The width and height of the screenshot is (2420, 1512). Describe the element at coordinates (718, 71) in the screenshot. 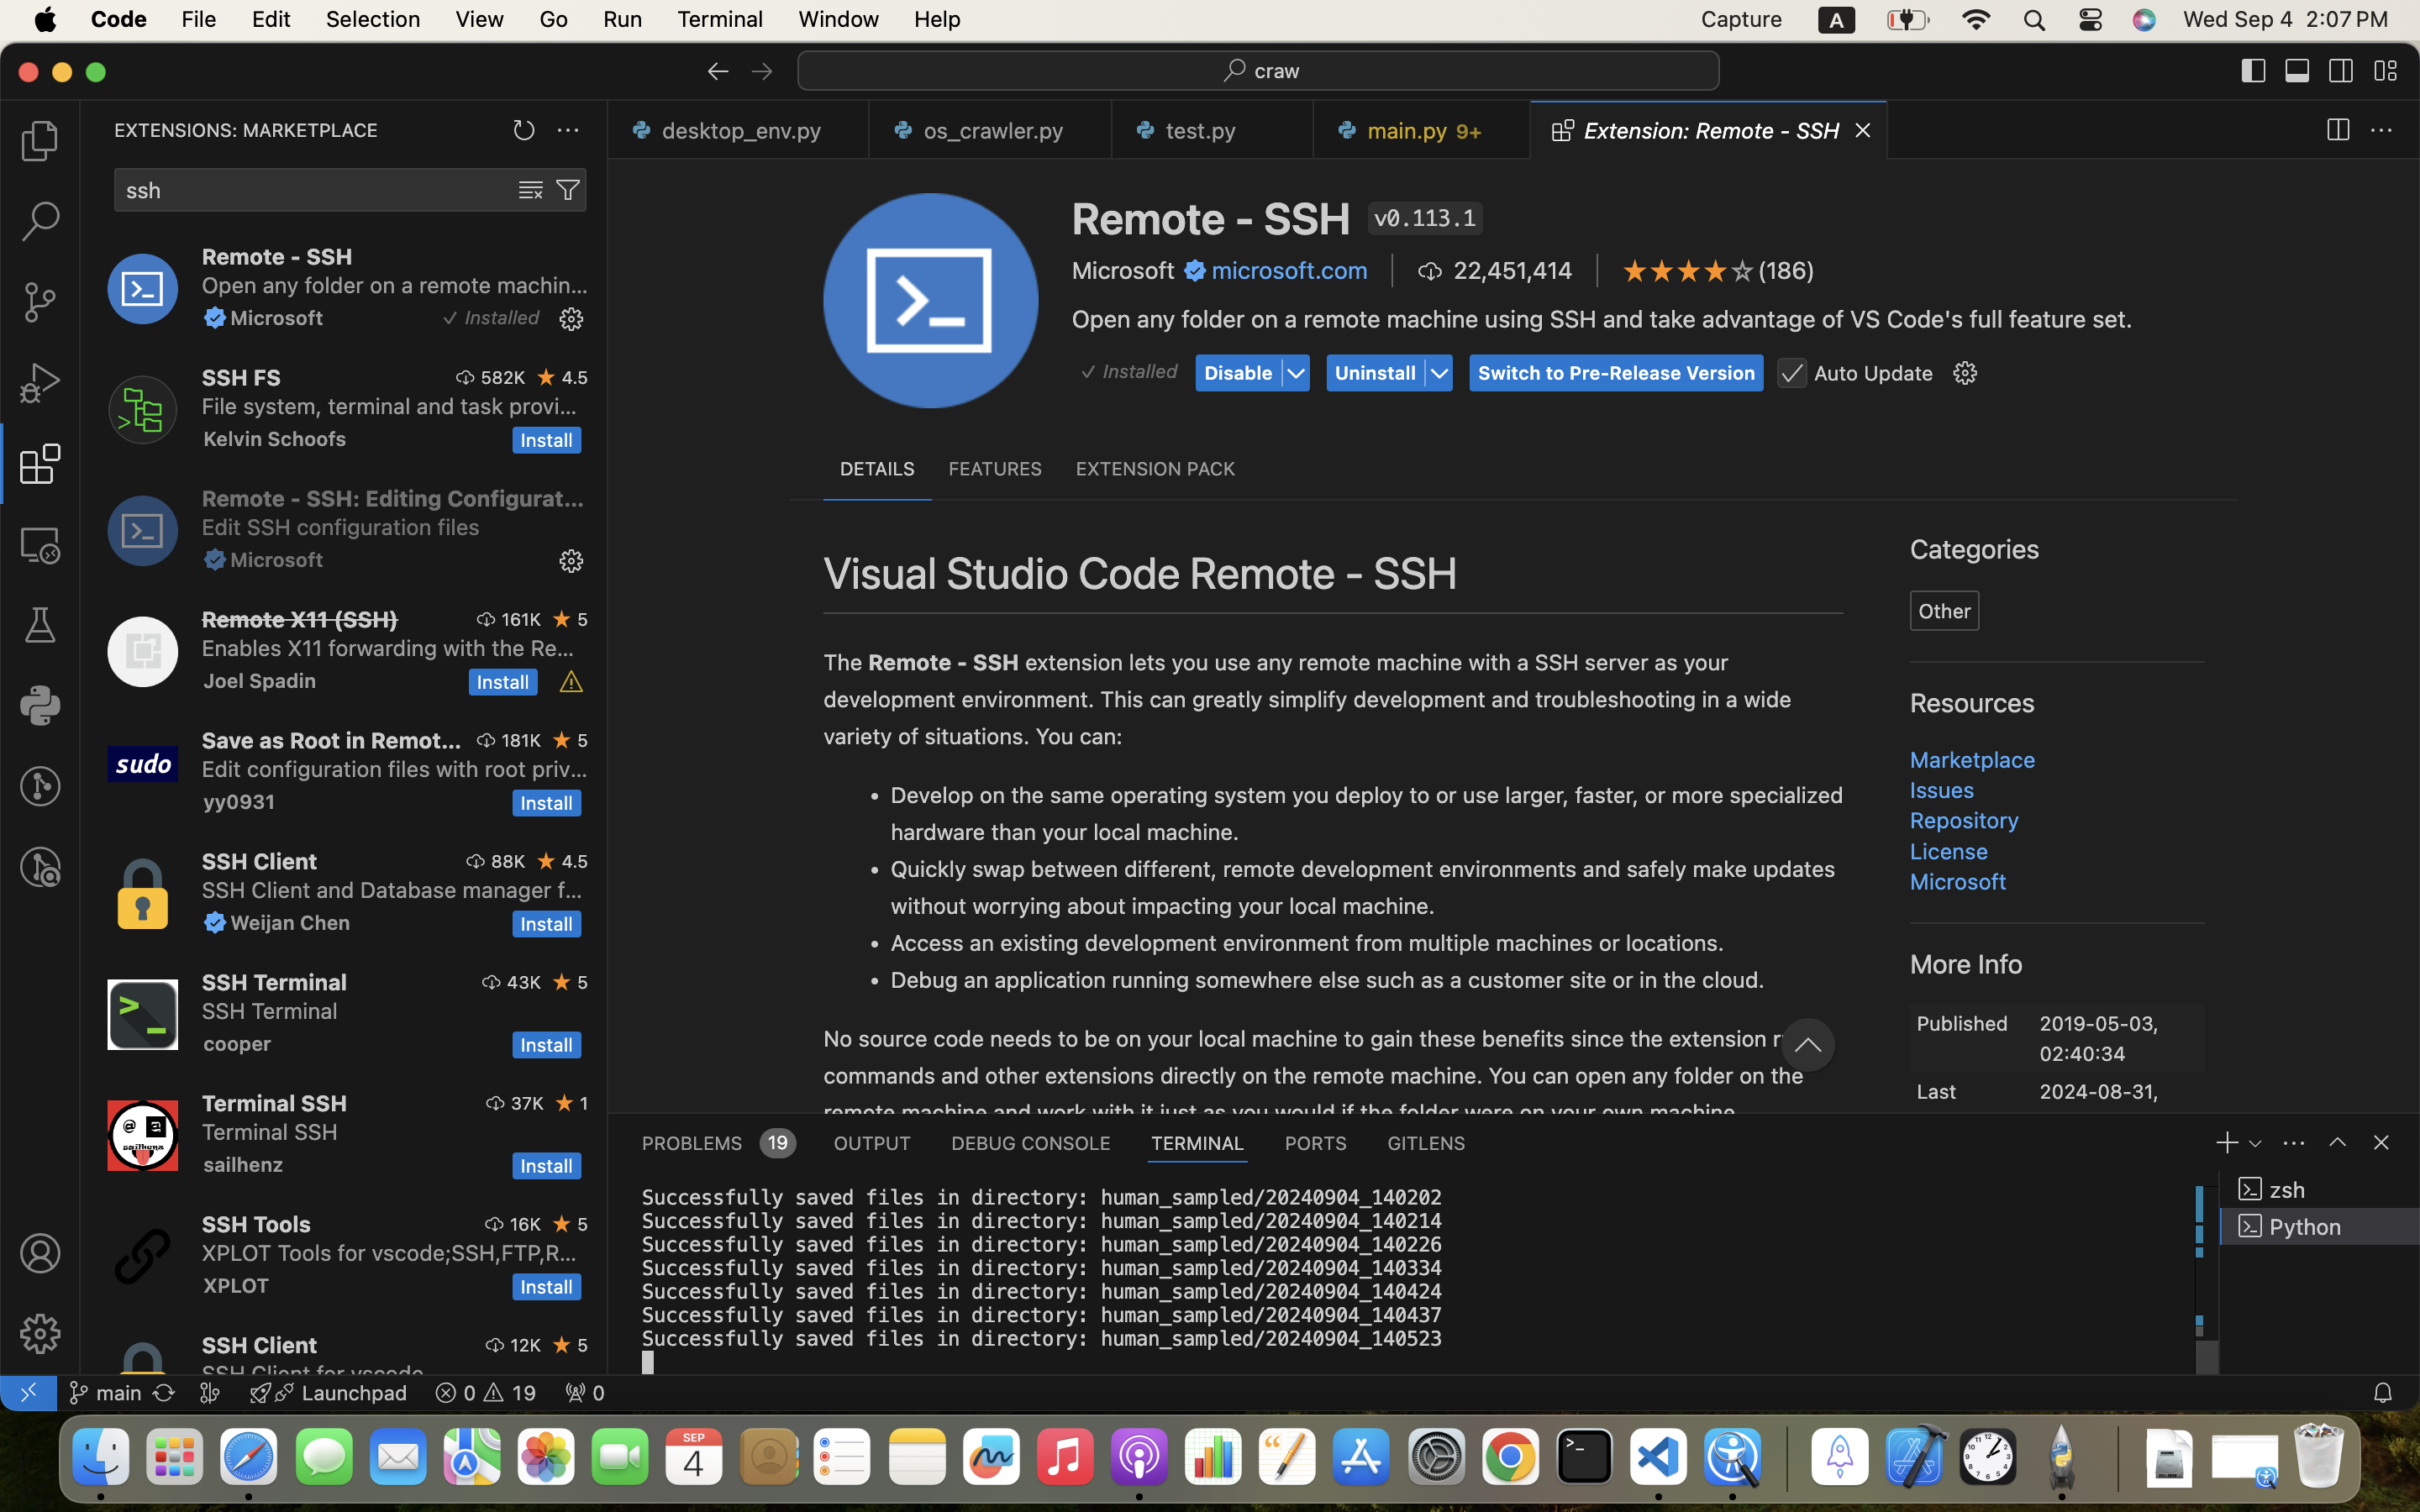

I see `` at that location.